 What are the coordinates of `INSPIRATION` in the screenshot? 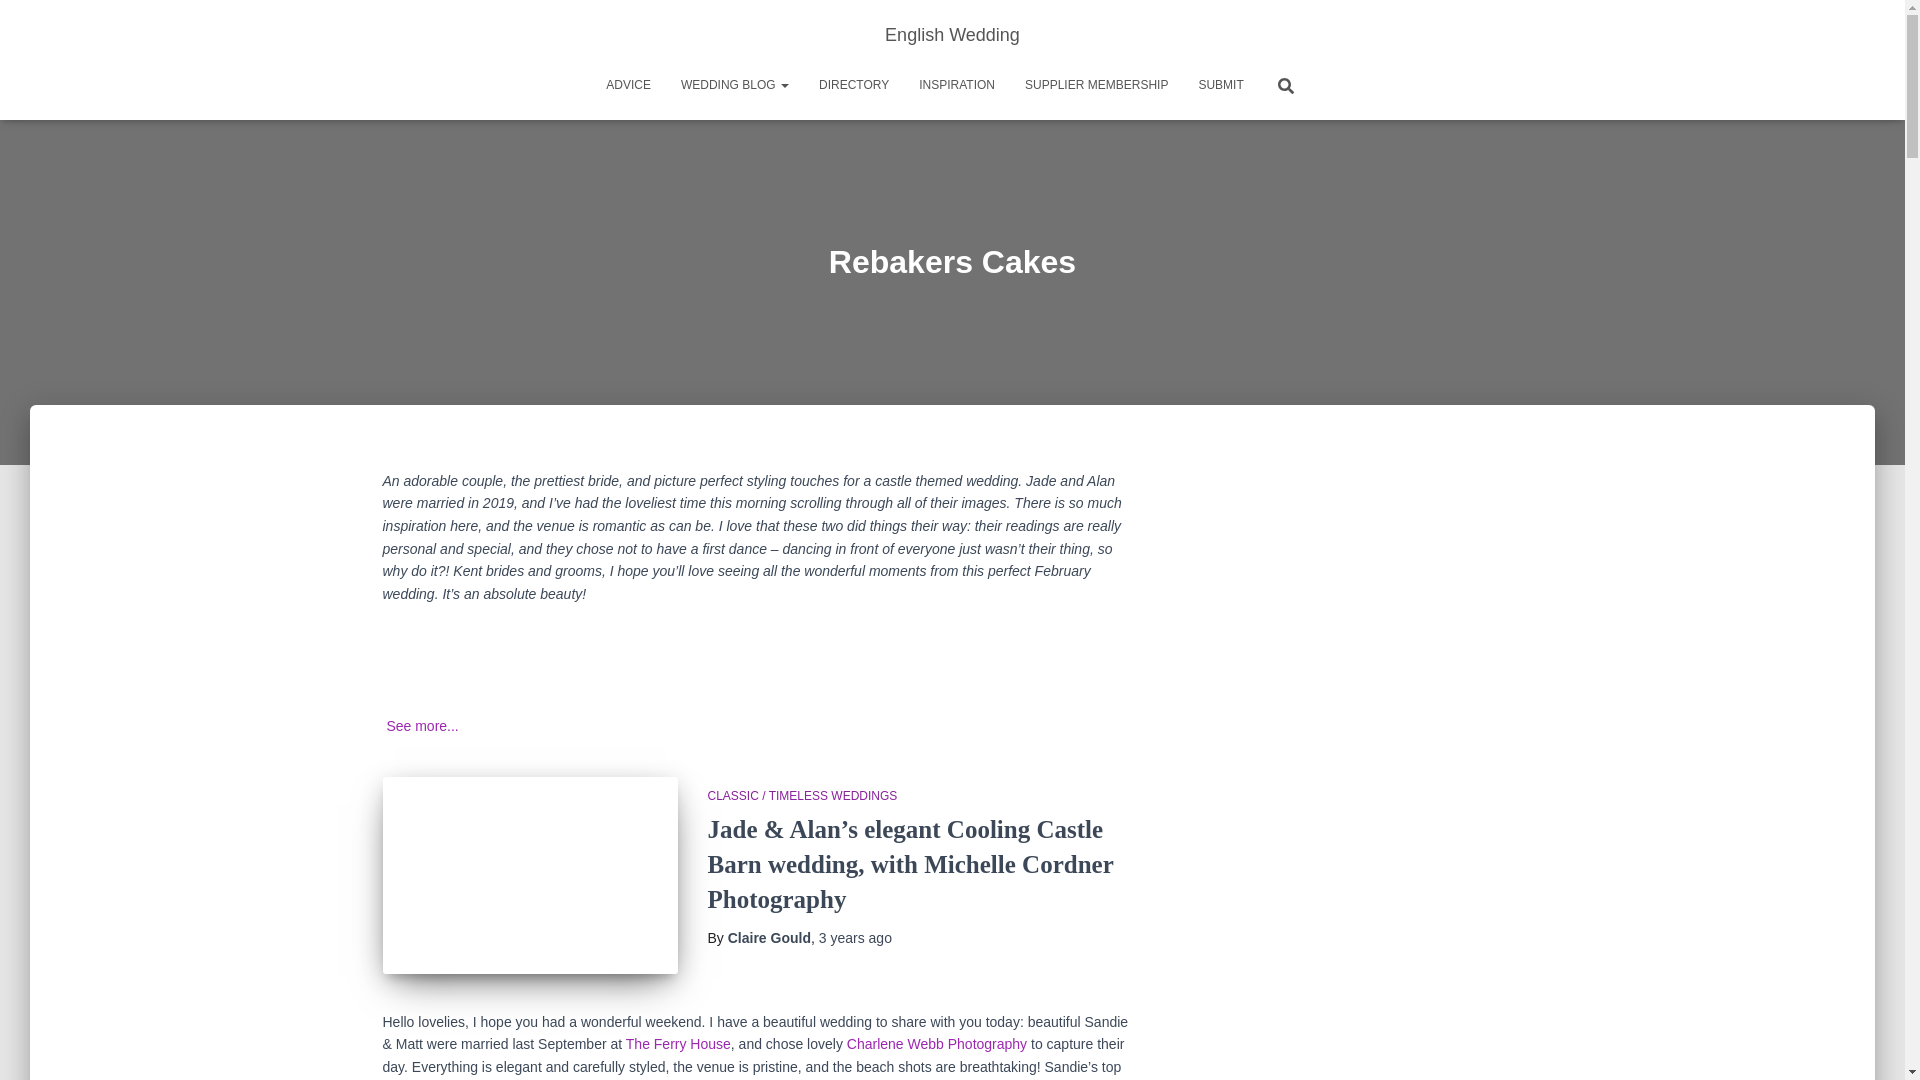 It's located at (956, 85).